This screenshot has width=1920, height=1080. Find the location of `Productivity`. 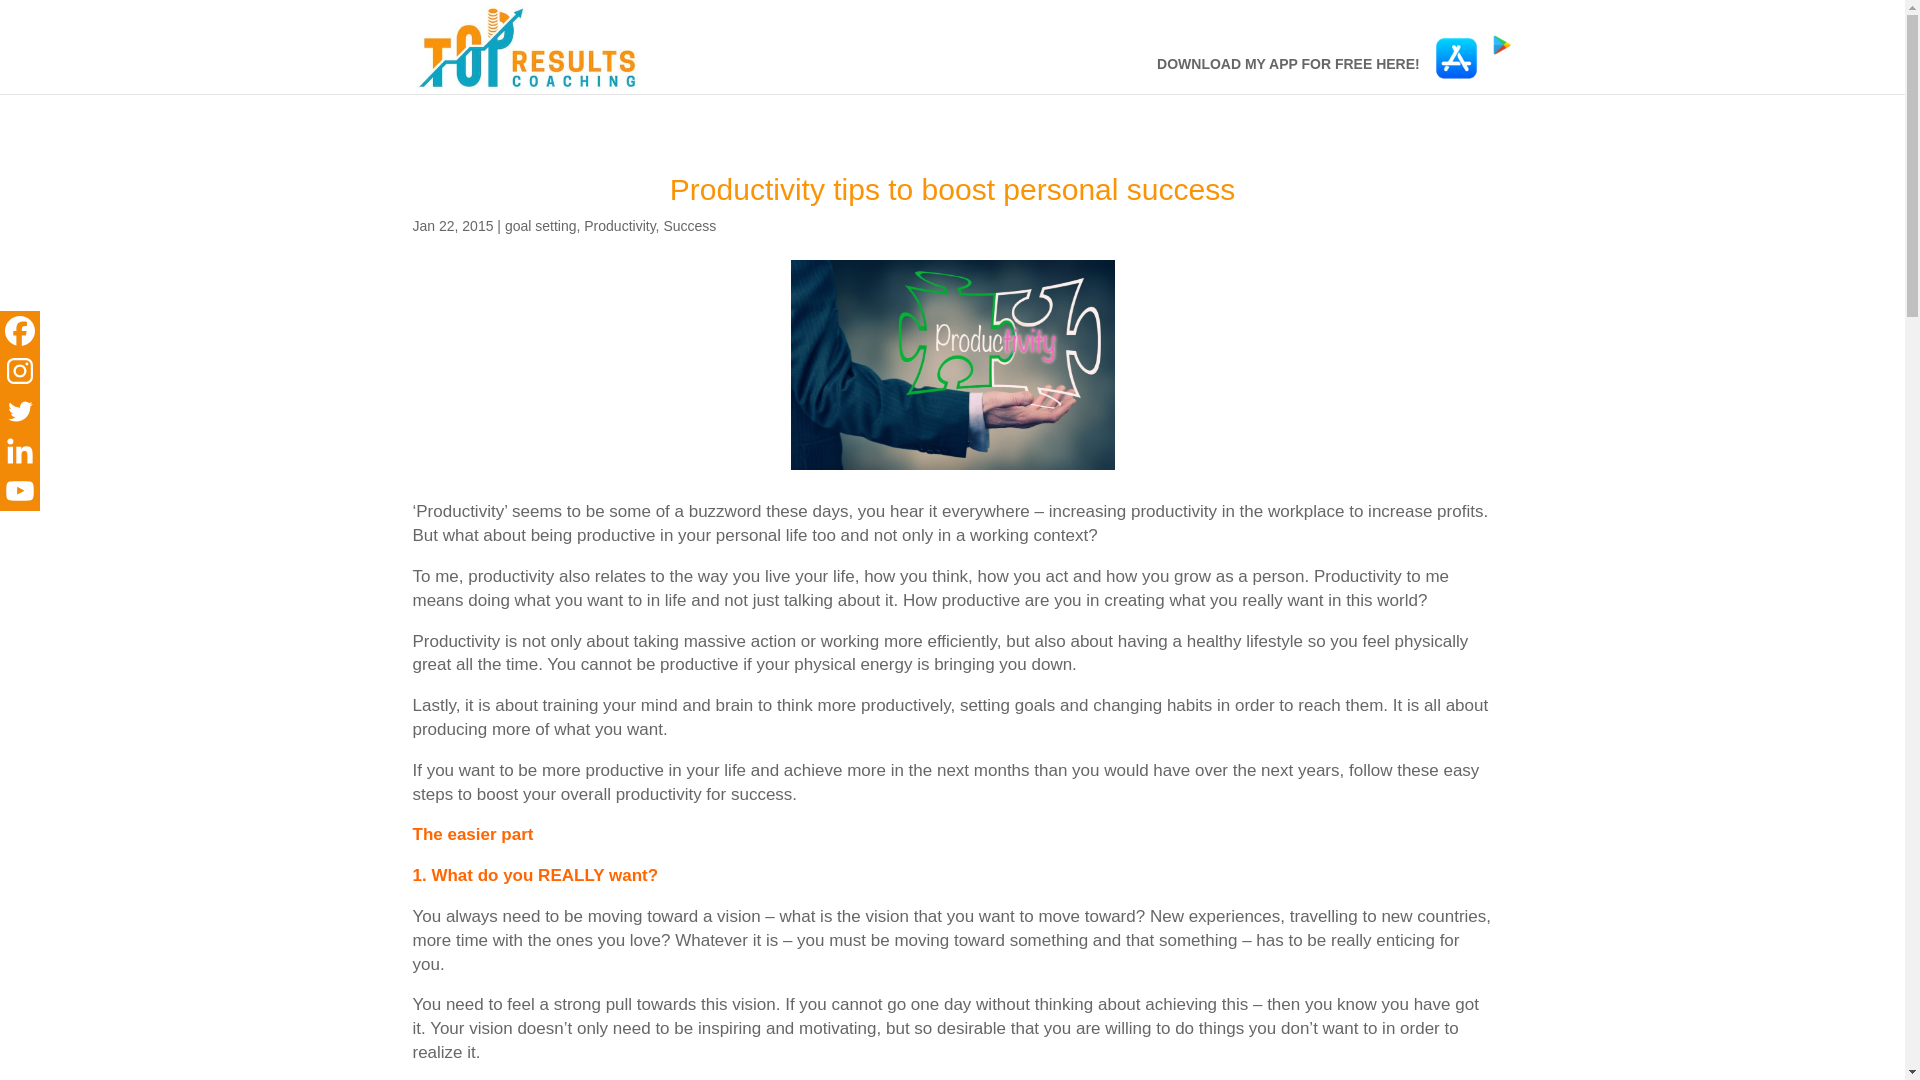

Productivity is located at coordinates (618, 226).